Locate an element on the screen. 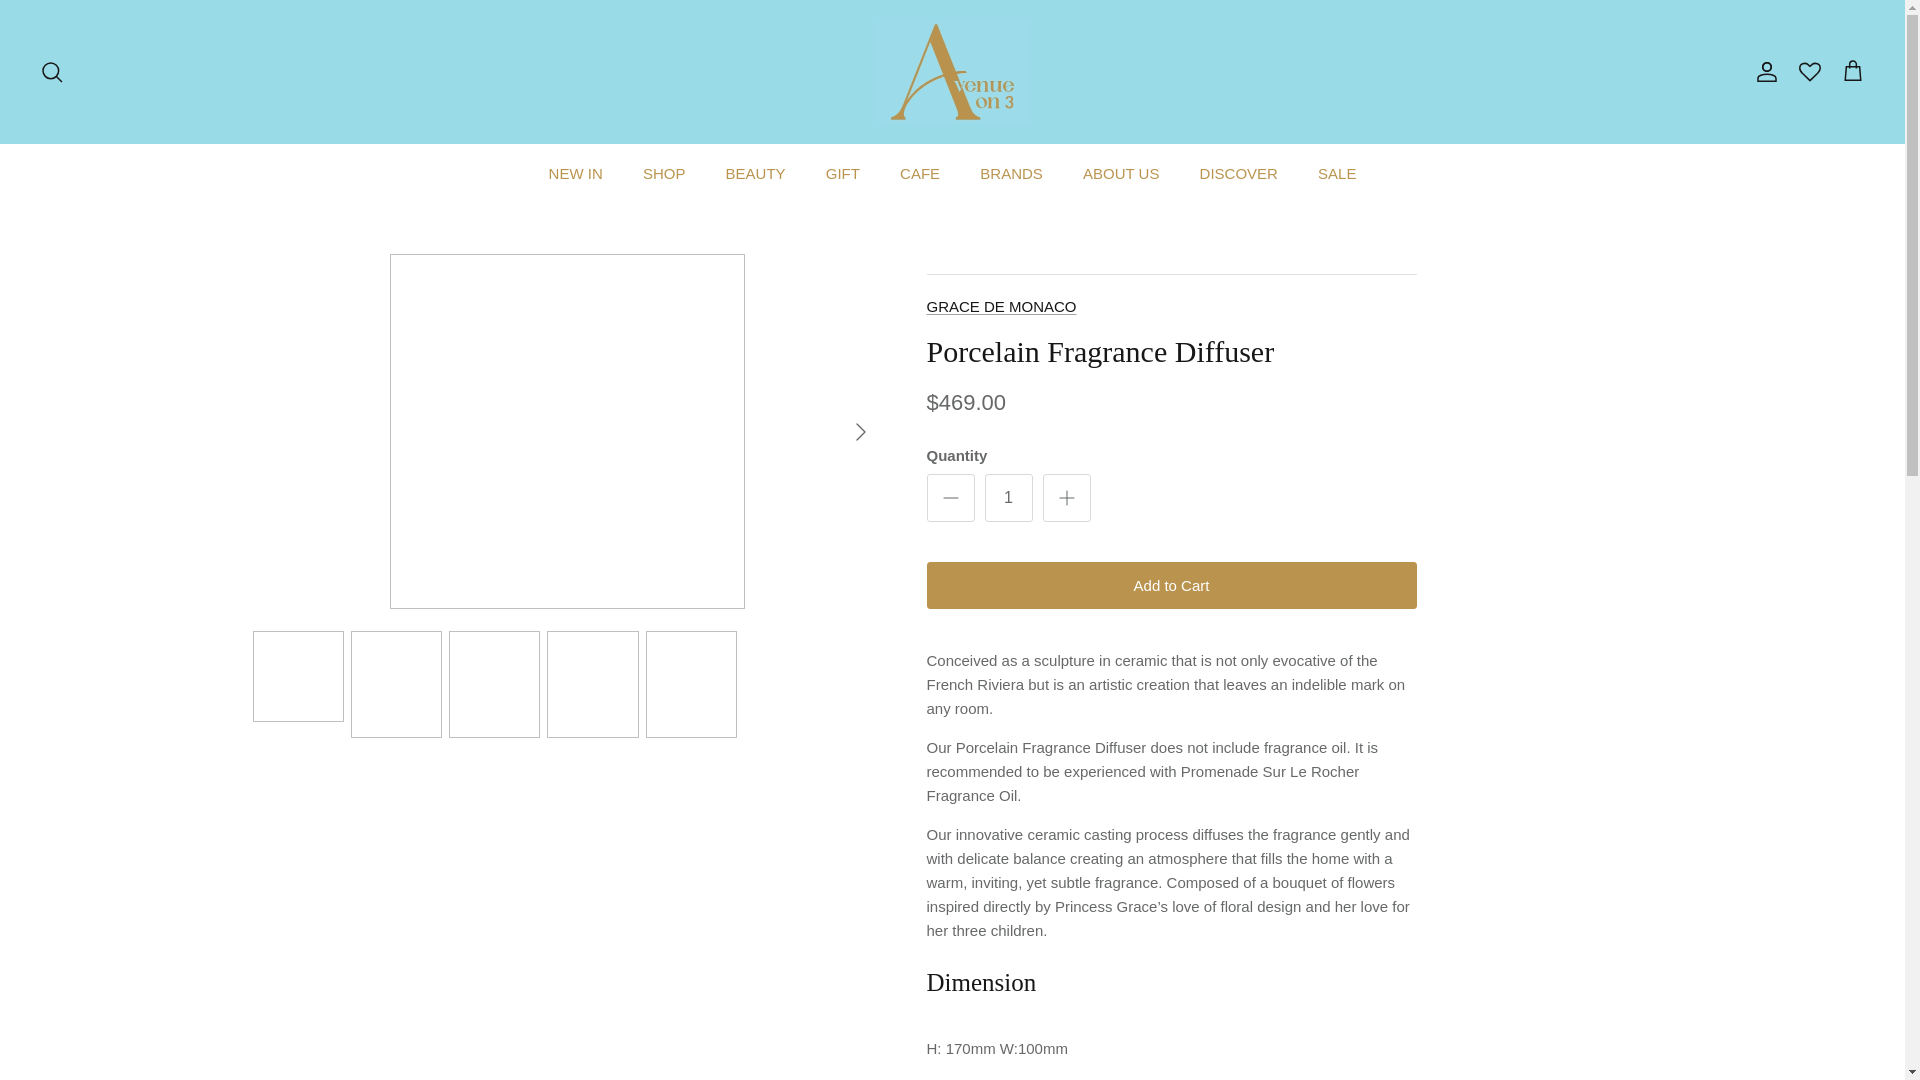 The image size is (1920, 1080). SHOP is located at coordinates (664, 173).